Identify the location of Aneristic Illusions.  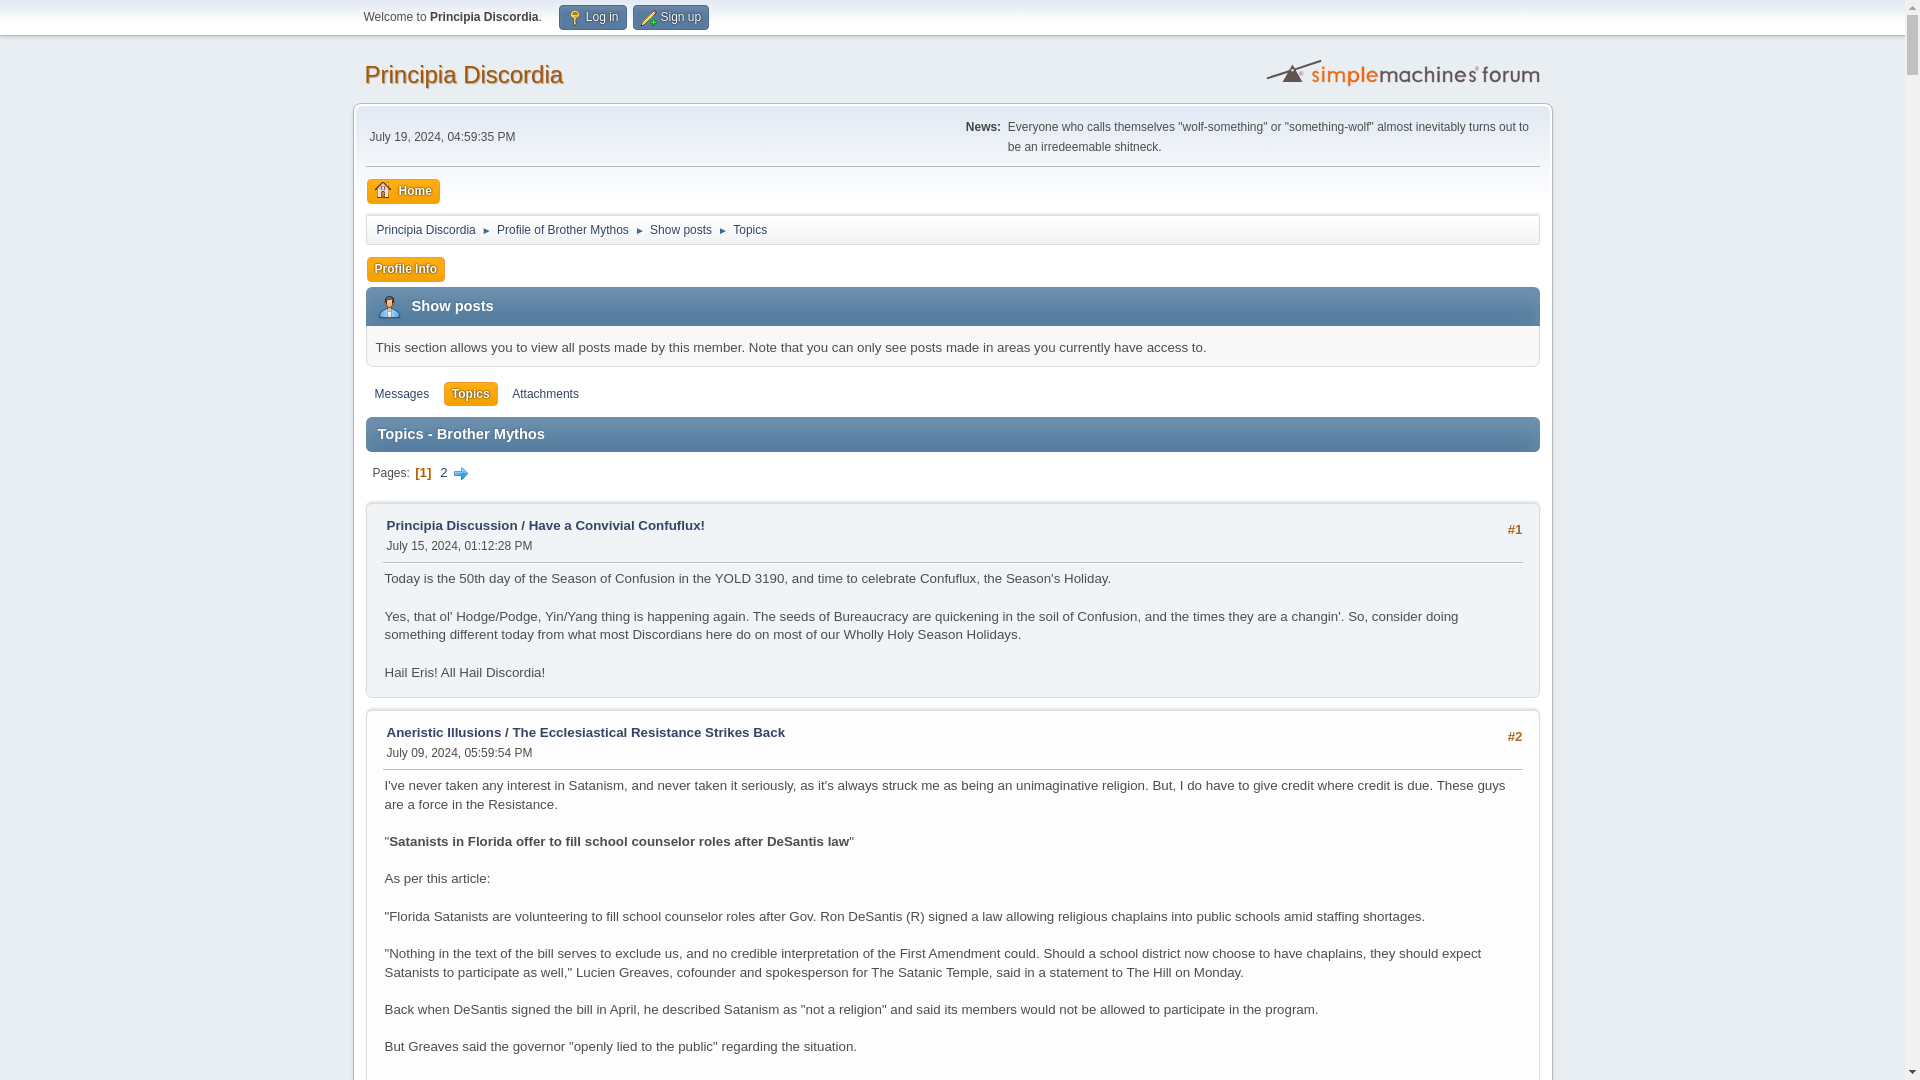
(443, 732).